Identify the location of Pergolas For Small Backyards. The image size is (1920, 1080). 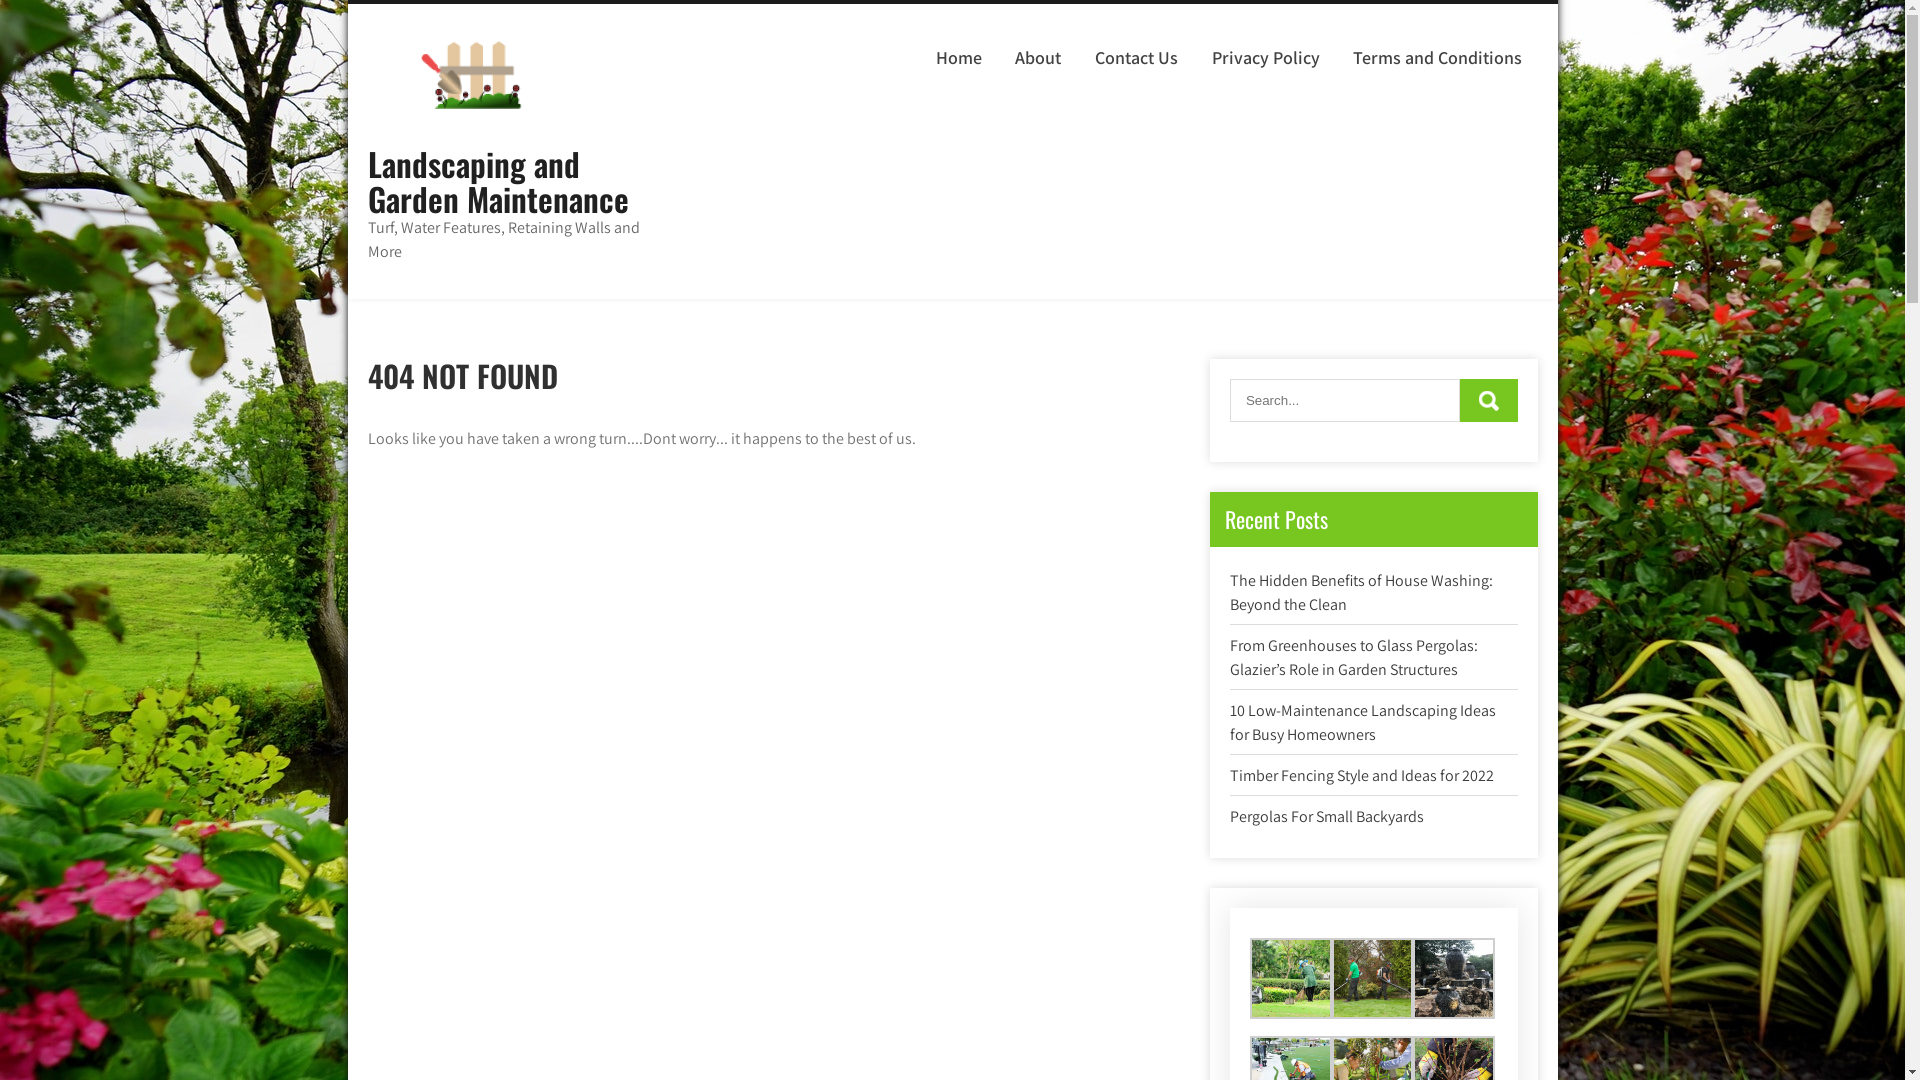
(1327, 816).